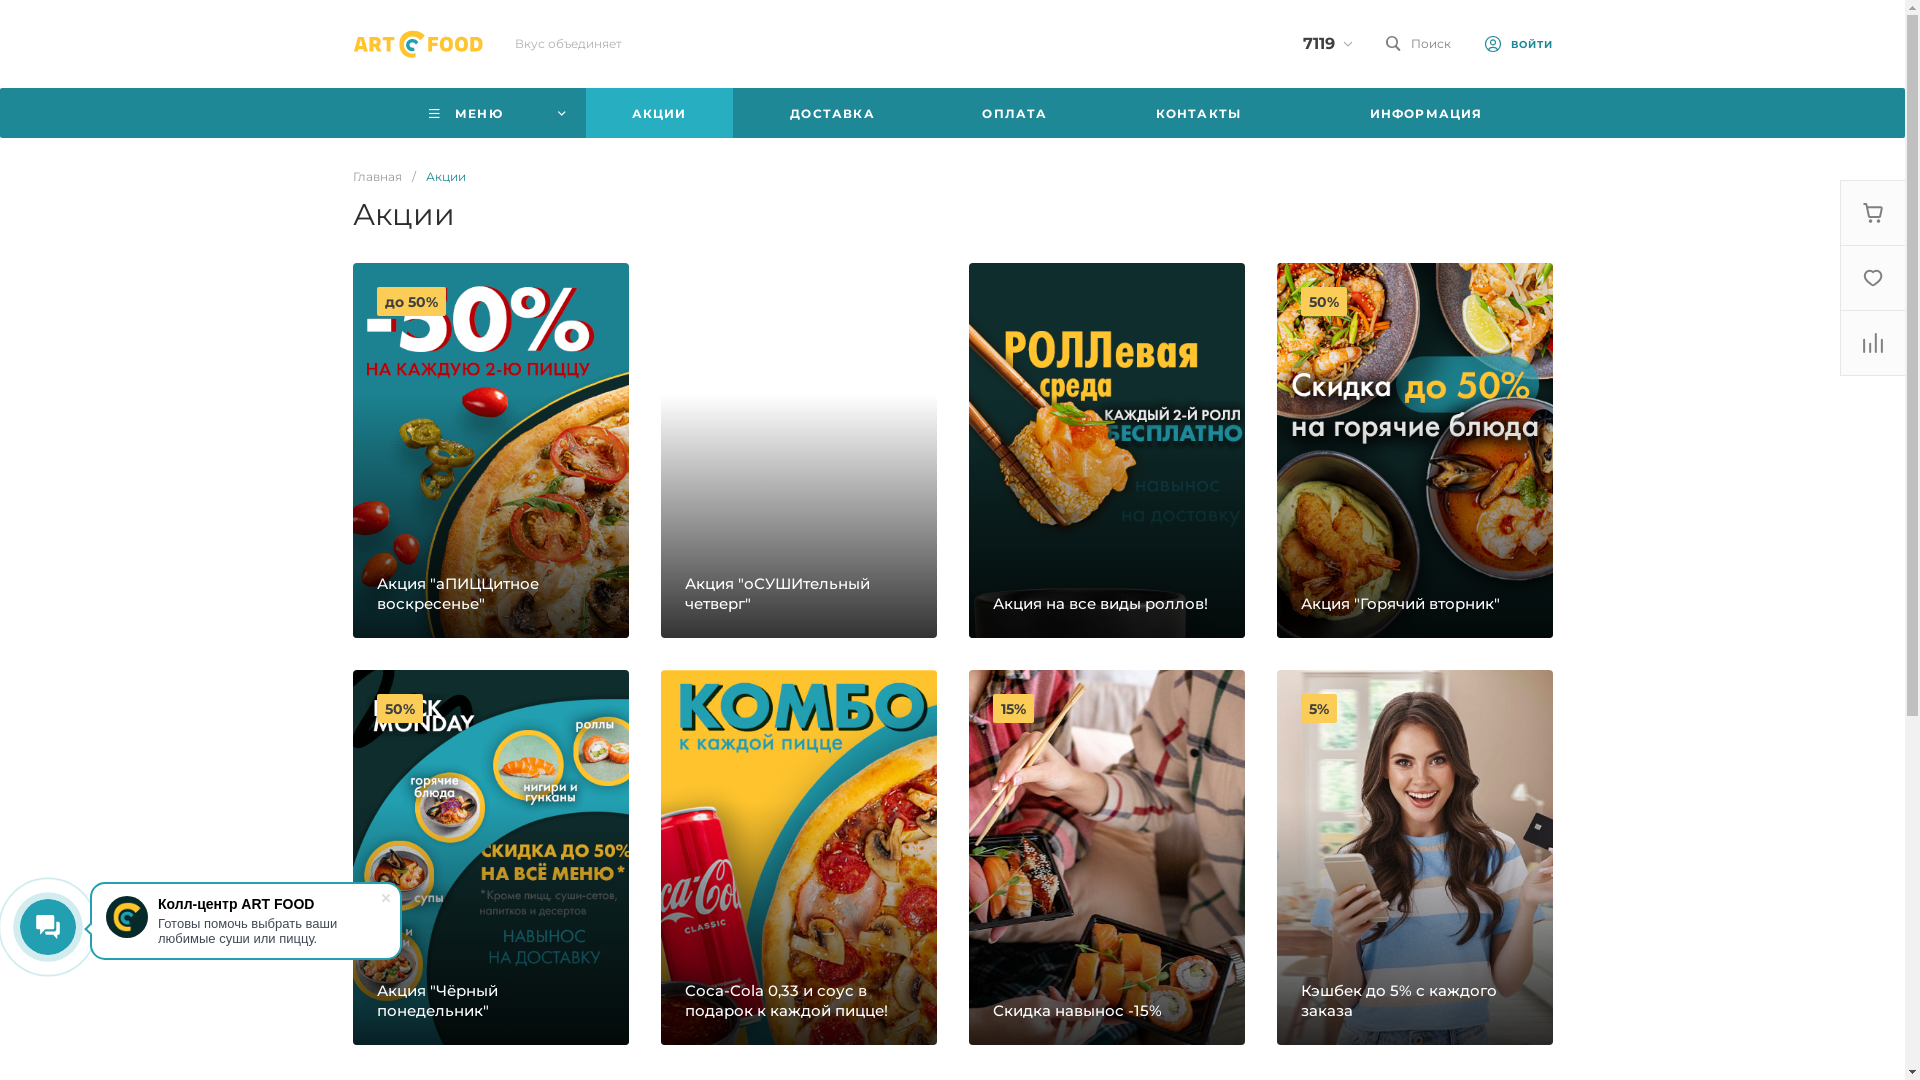 The height and width of the screenshot is (1080, 1920). I want to click on 7119, so click(1318, 44).